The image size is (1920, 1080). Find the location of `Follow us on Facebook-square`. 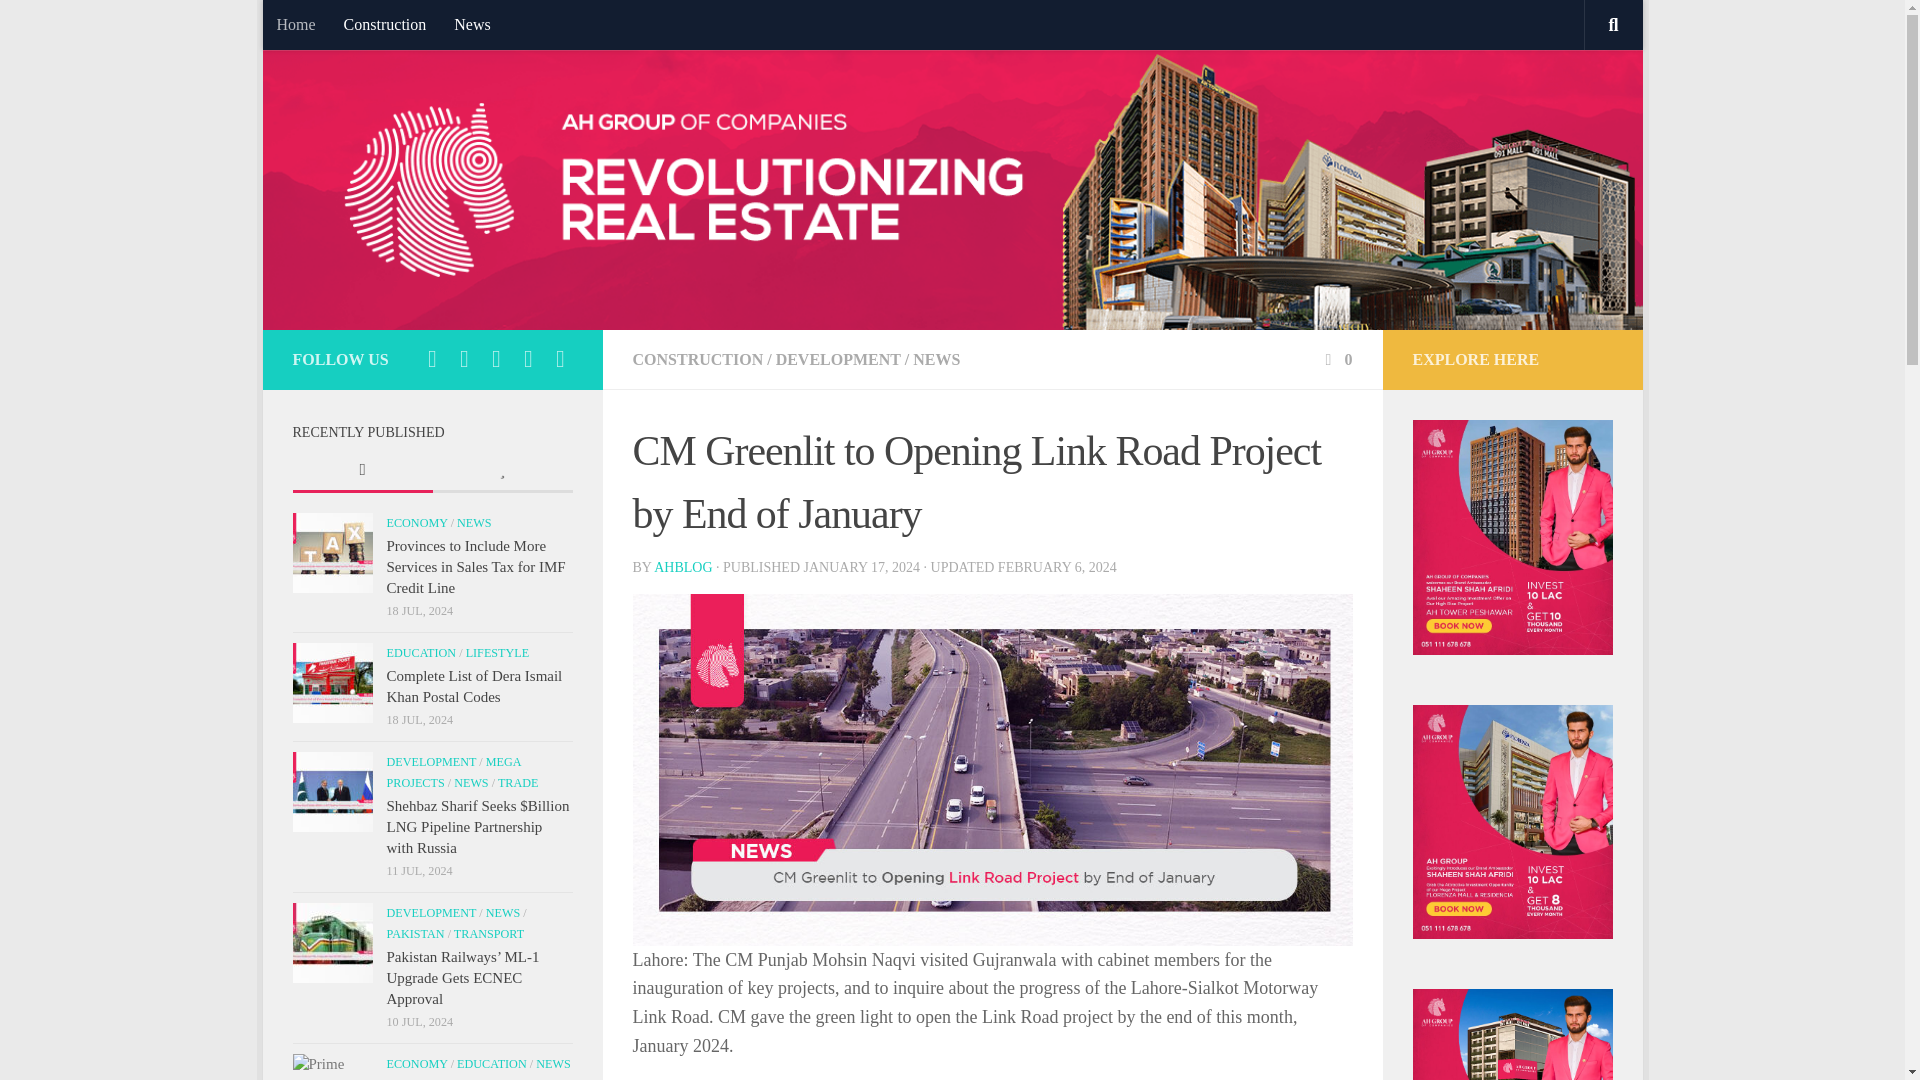

Follow us on Facebook-square is located at coordinates (432, 358).